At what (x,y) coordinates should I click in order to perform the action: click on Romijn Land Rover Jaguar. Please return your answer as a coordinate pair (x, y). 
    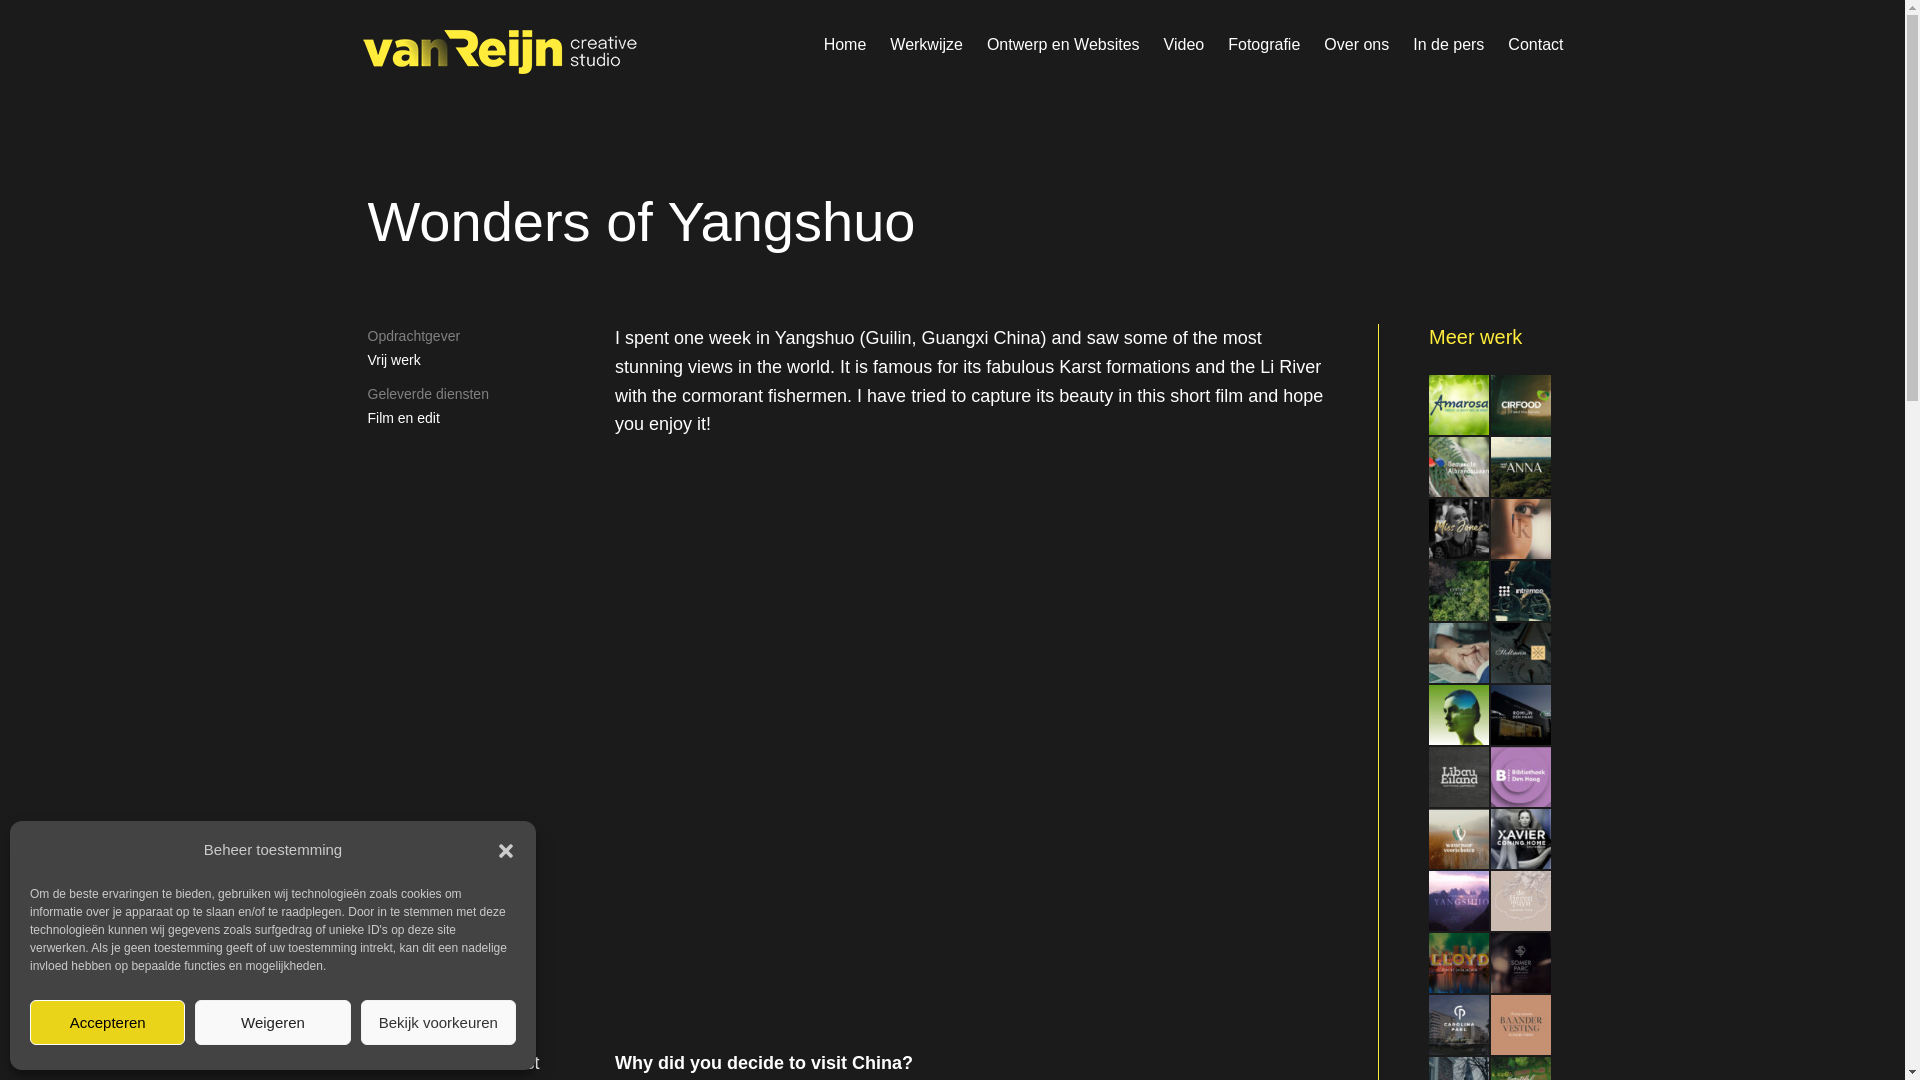
    Looking at the image, I should click on (1520, 716).